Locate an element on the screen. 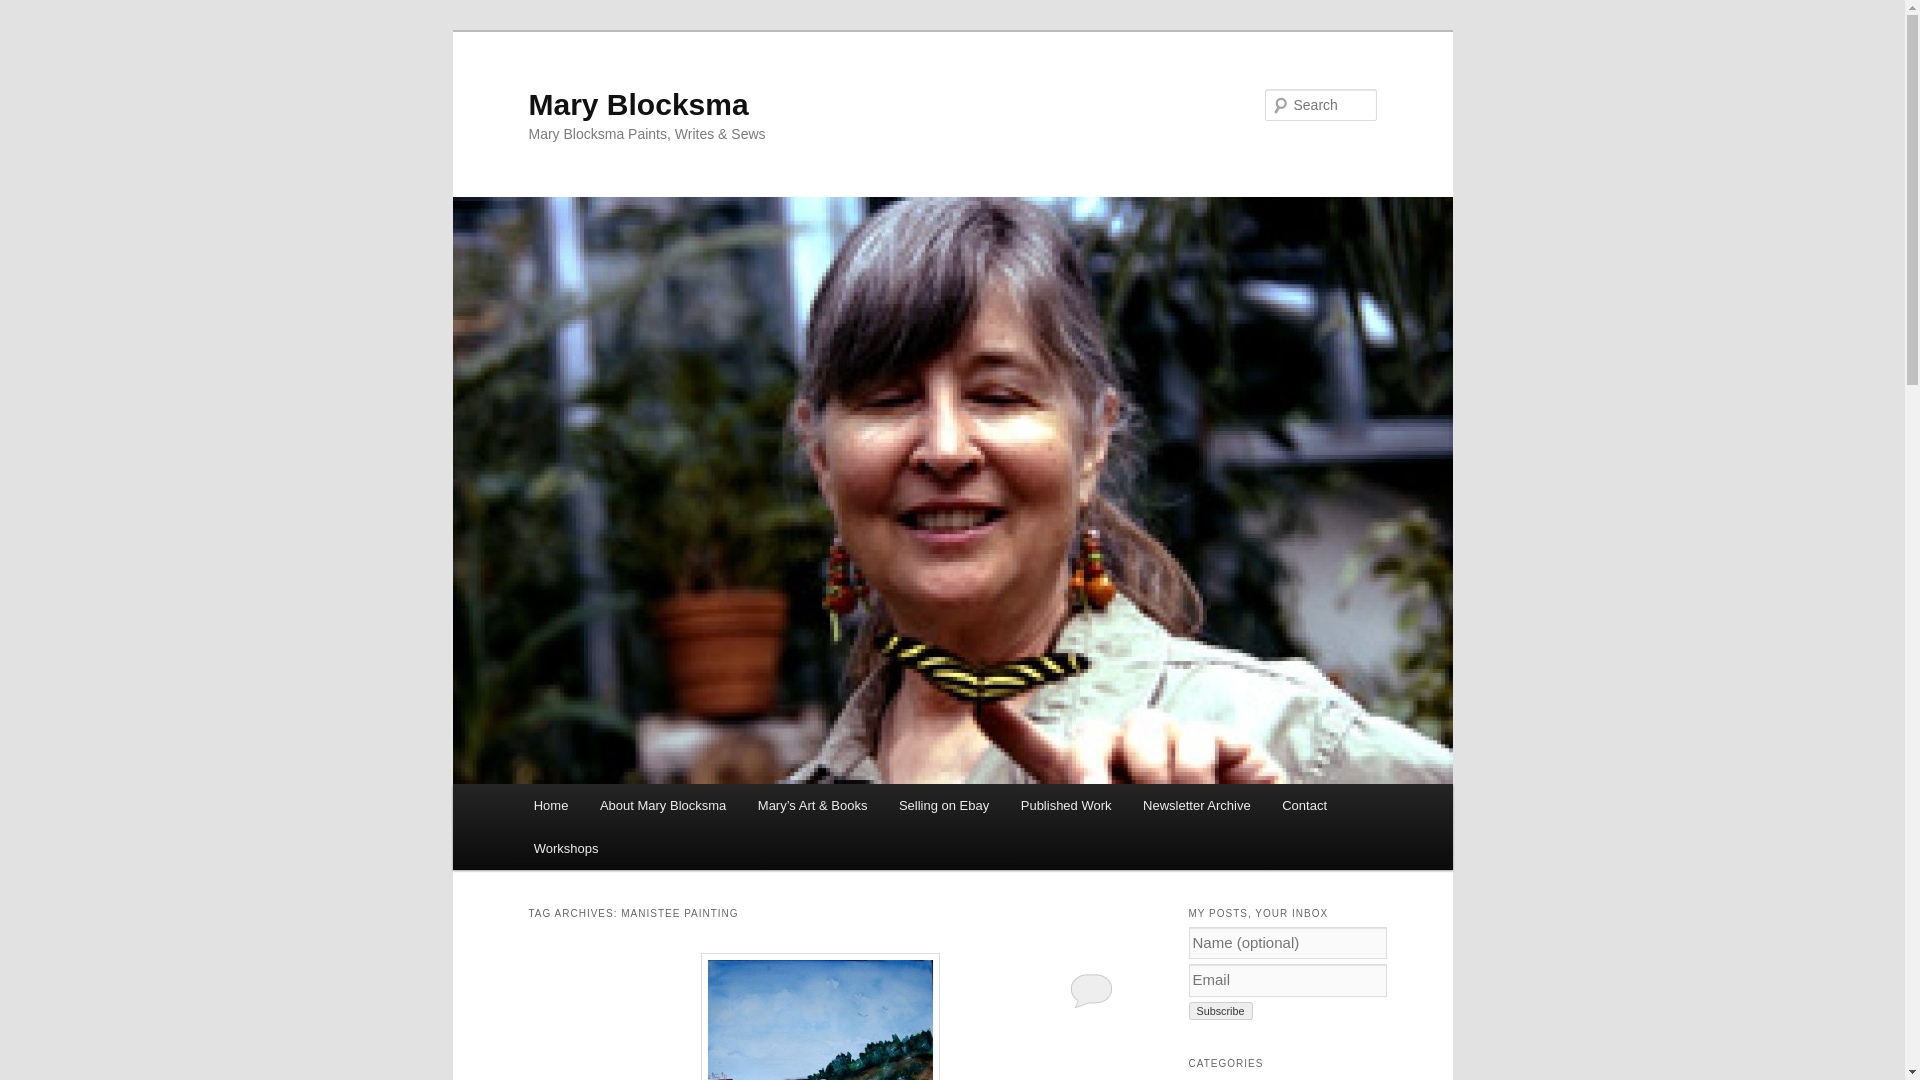 This screenshot has width=1920, height=1080. Workshops is located at coordinates (566, 848).